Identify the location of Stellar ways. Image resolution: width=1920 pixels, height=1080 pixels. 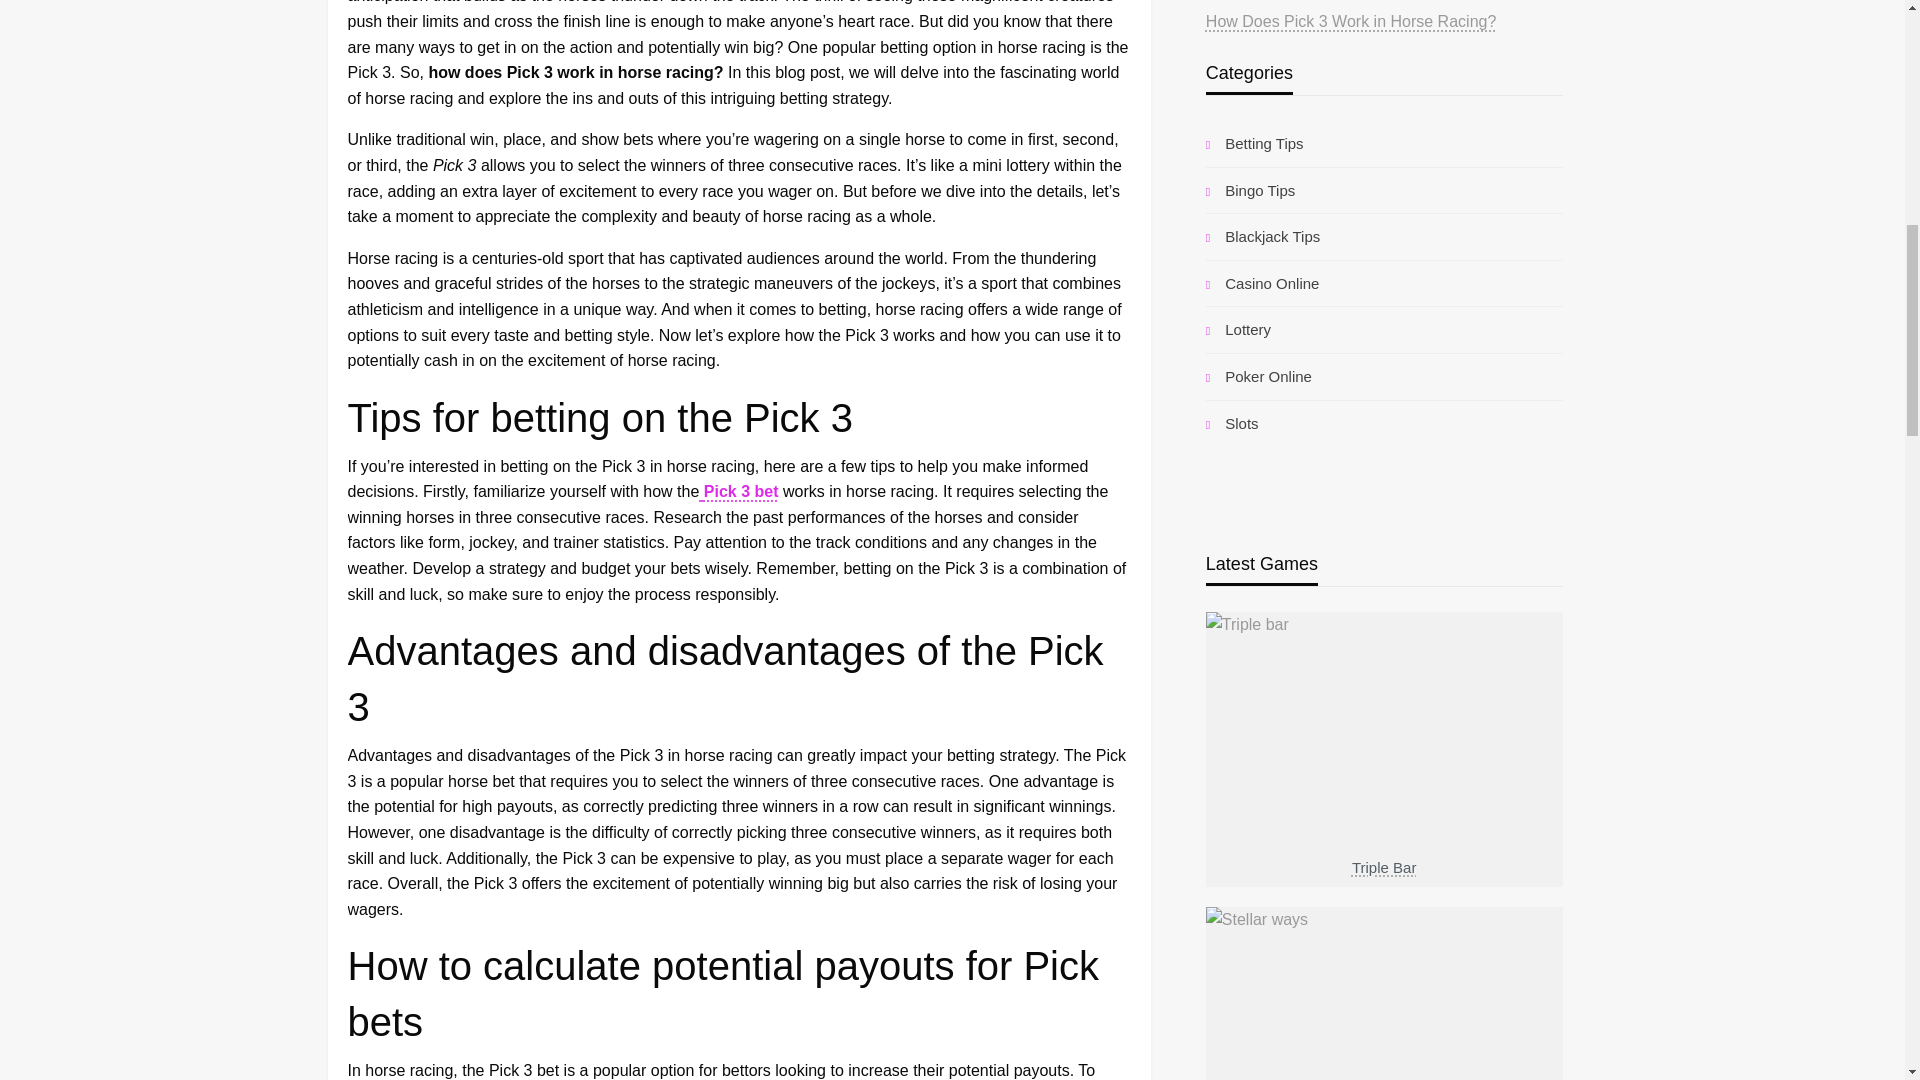
(1384, 1048).